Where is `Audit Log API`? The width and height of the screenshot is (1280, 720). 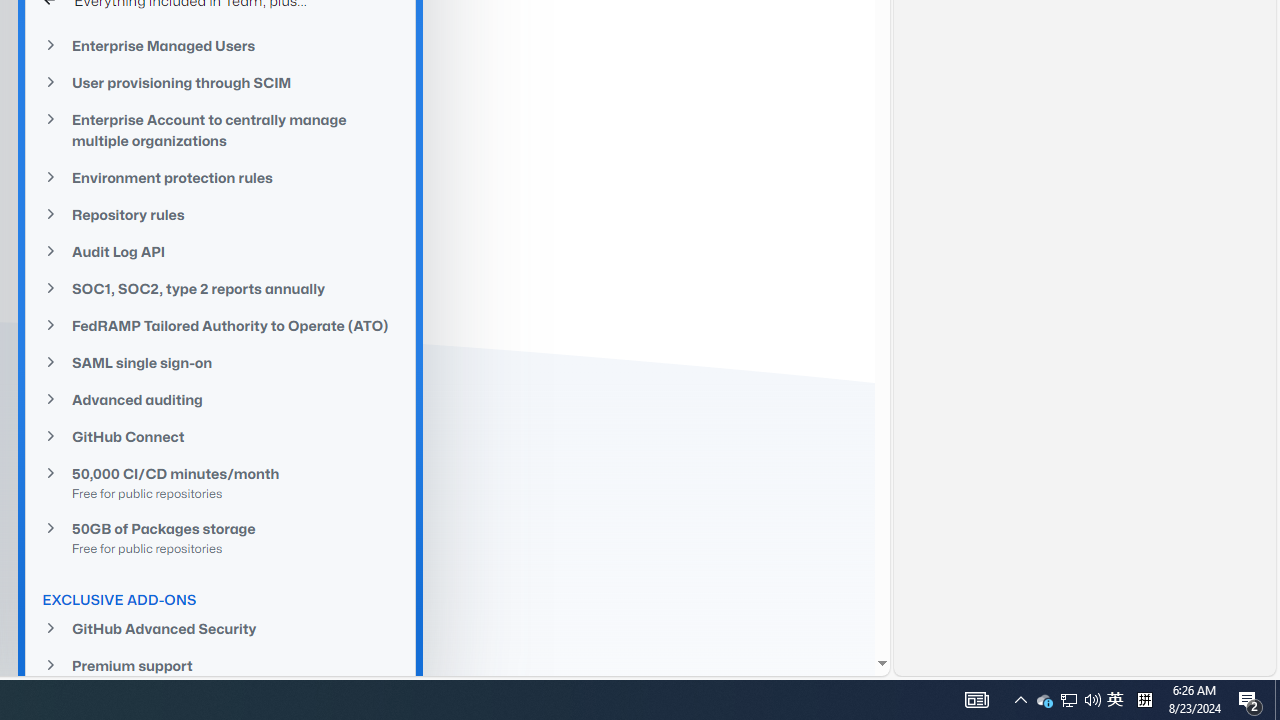 Audit Log API is located at coordinates (220, 250).